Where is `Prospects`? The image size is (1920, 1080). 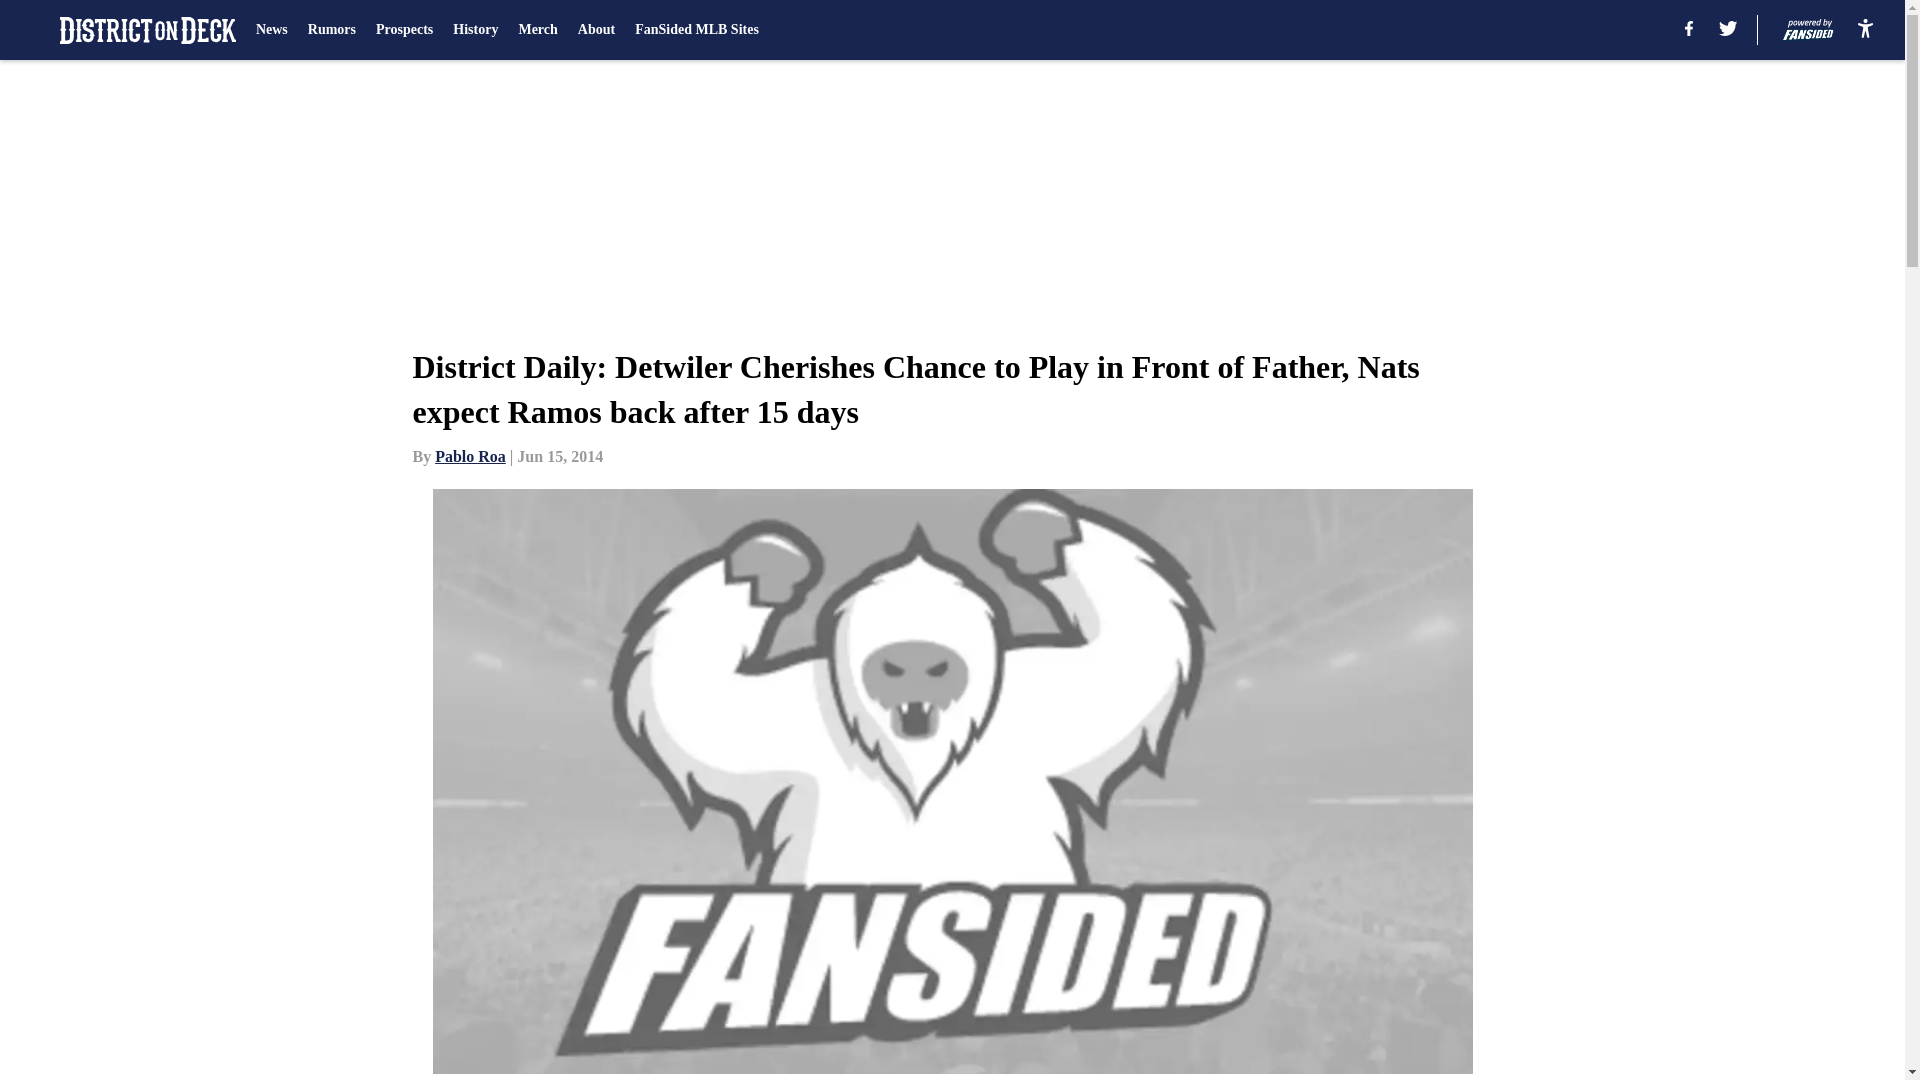
Prospects is located at coordinates (404, 30).